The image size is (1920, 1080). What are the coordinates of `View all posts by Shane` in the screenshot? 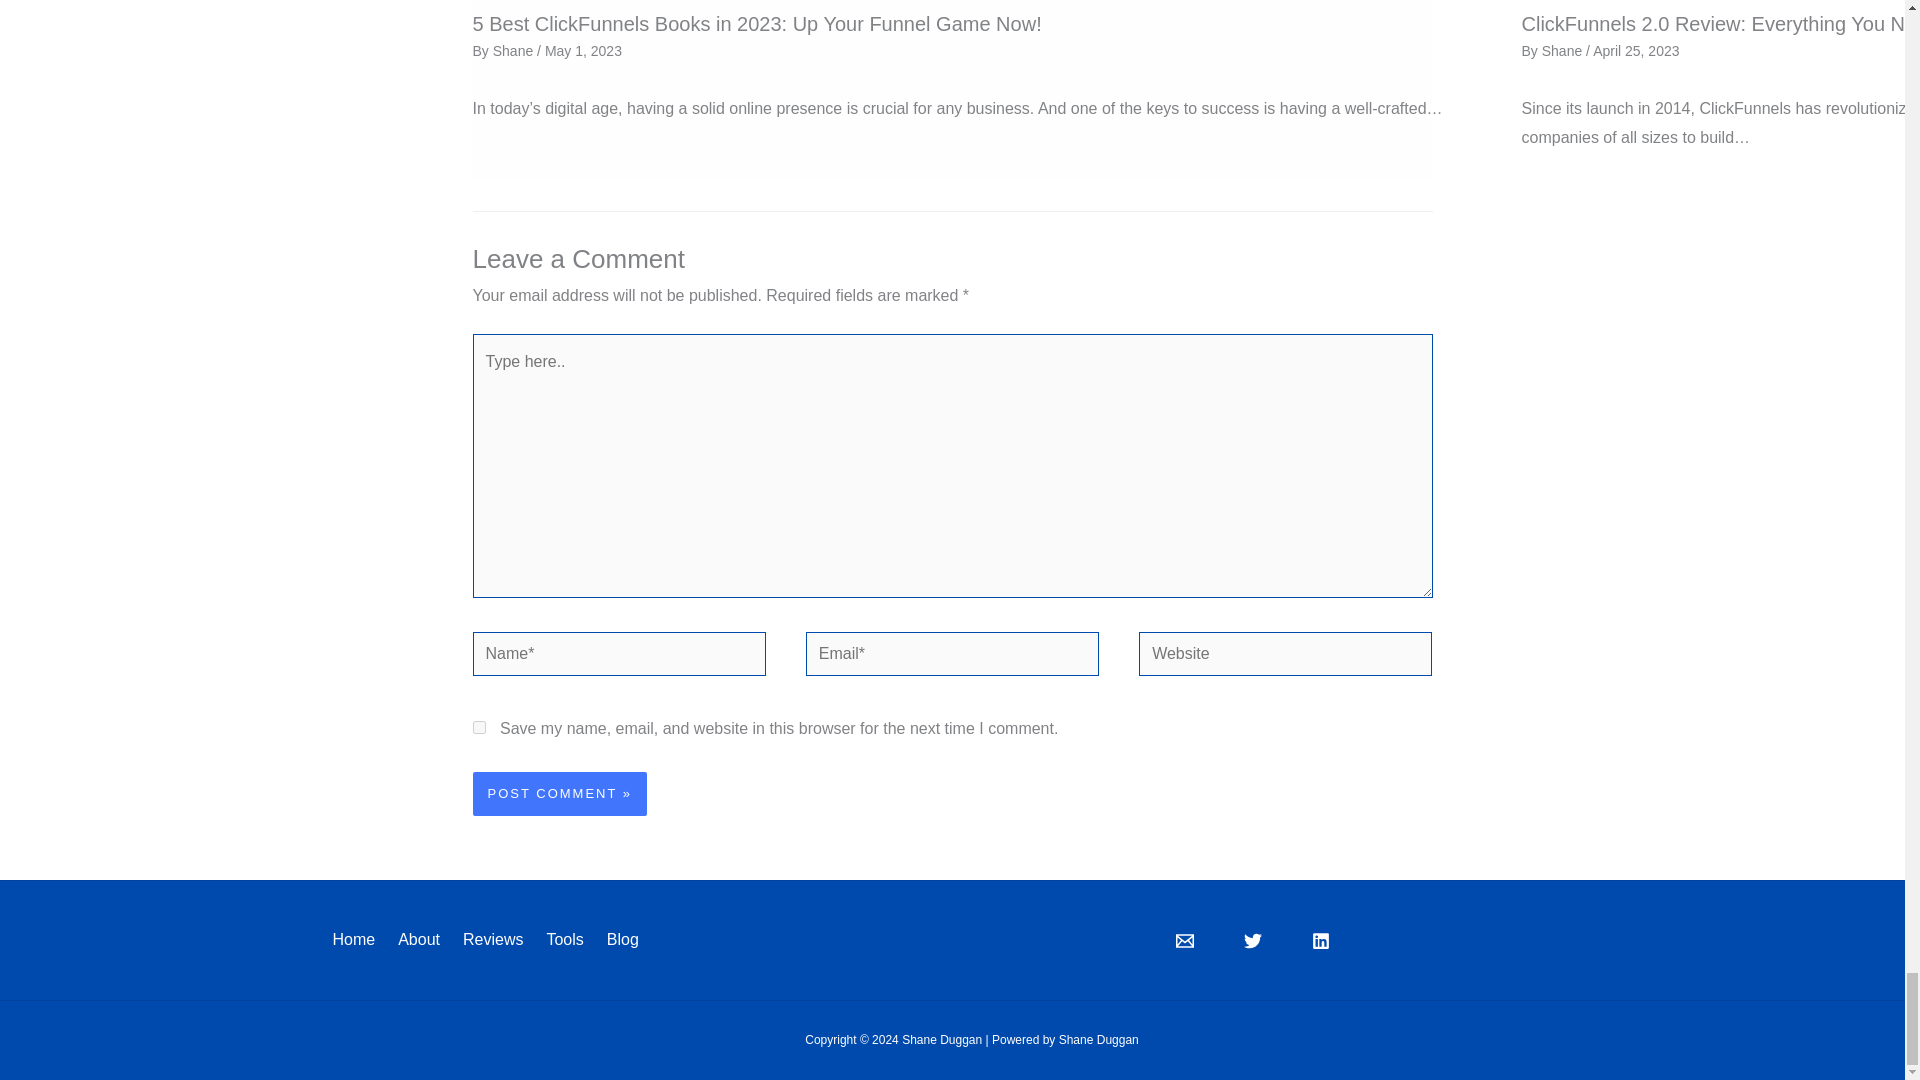 It's located at (515, 51).